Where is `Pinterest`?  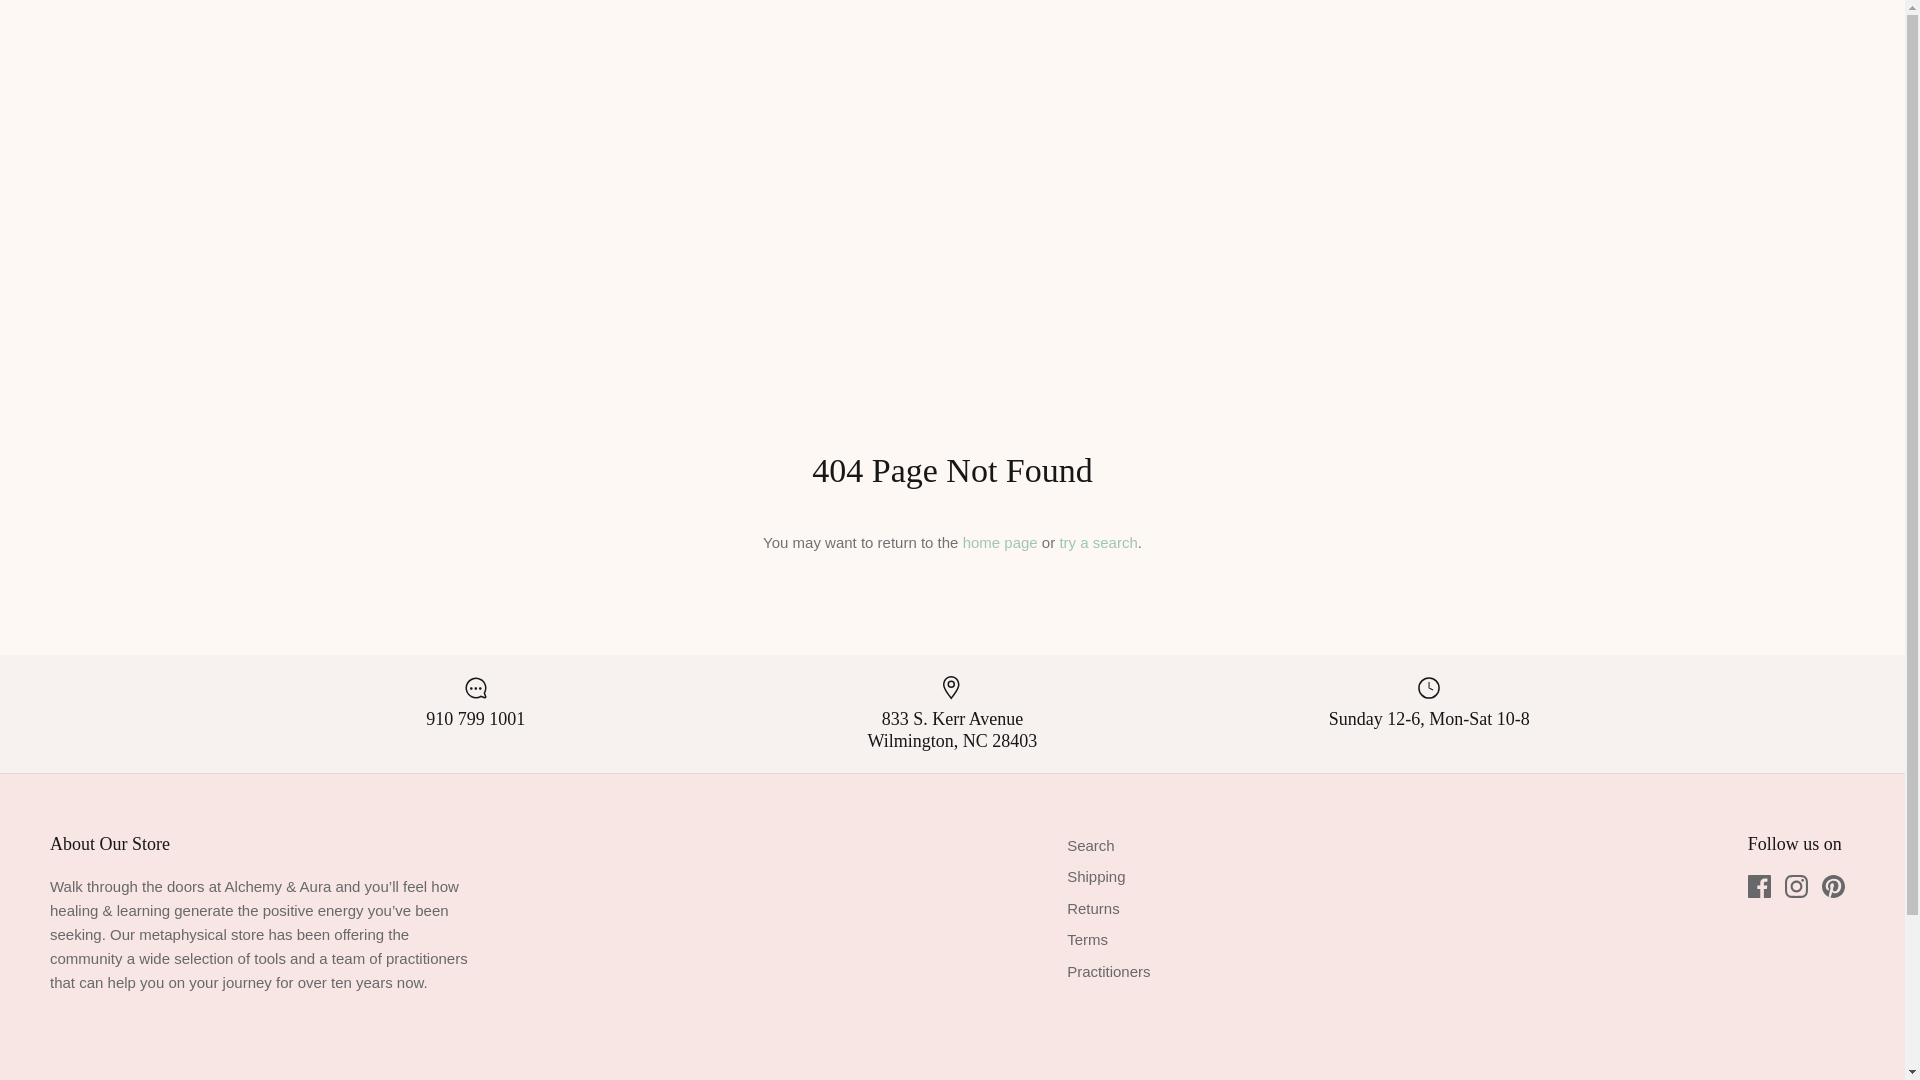
Pinterest is located at coordinates (1834, 886).